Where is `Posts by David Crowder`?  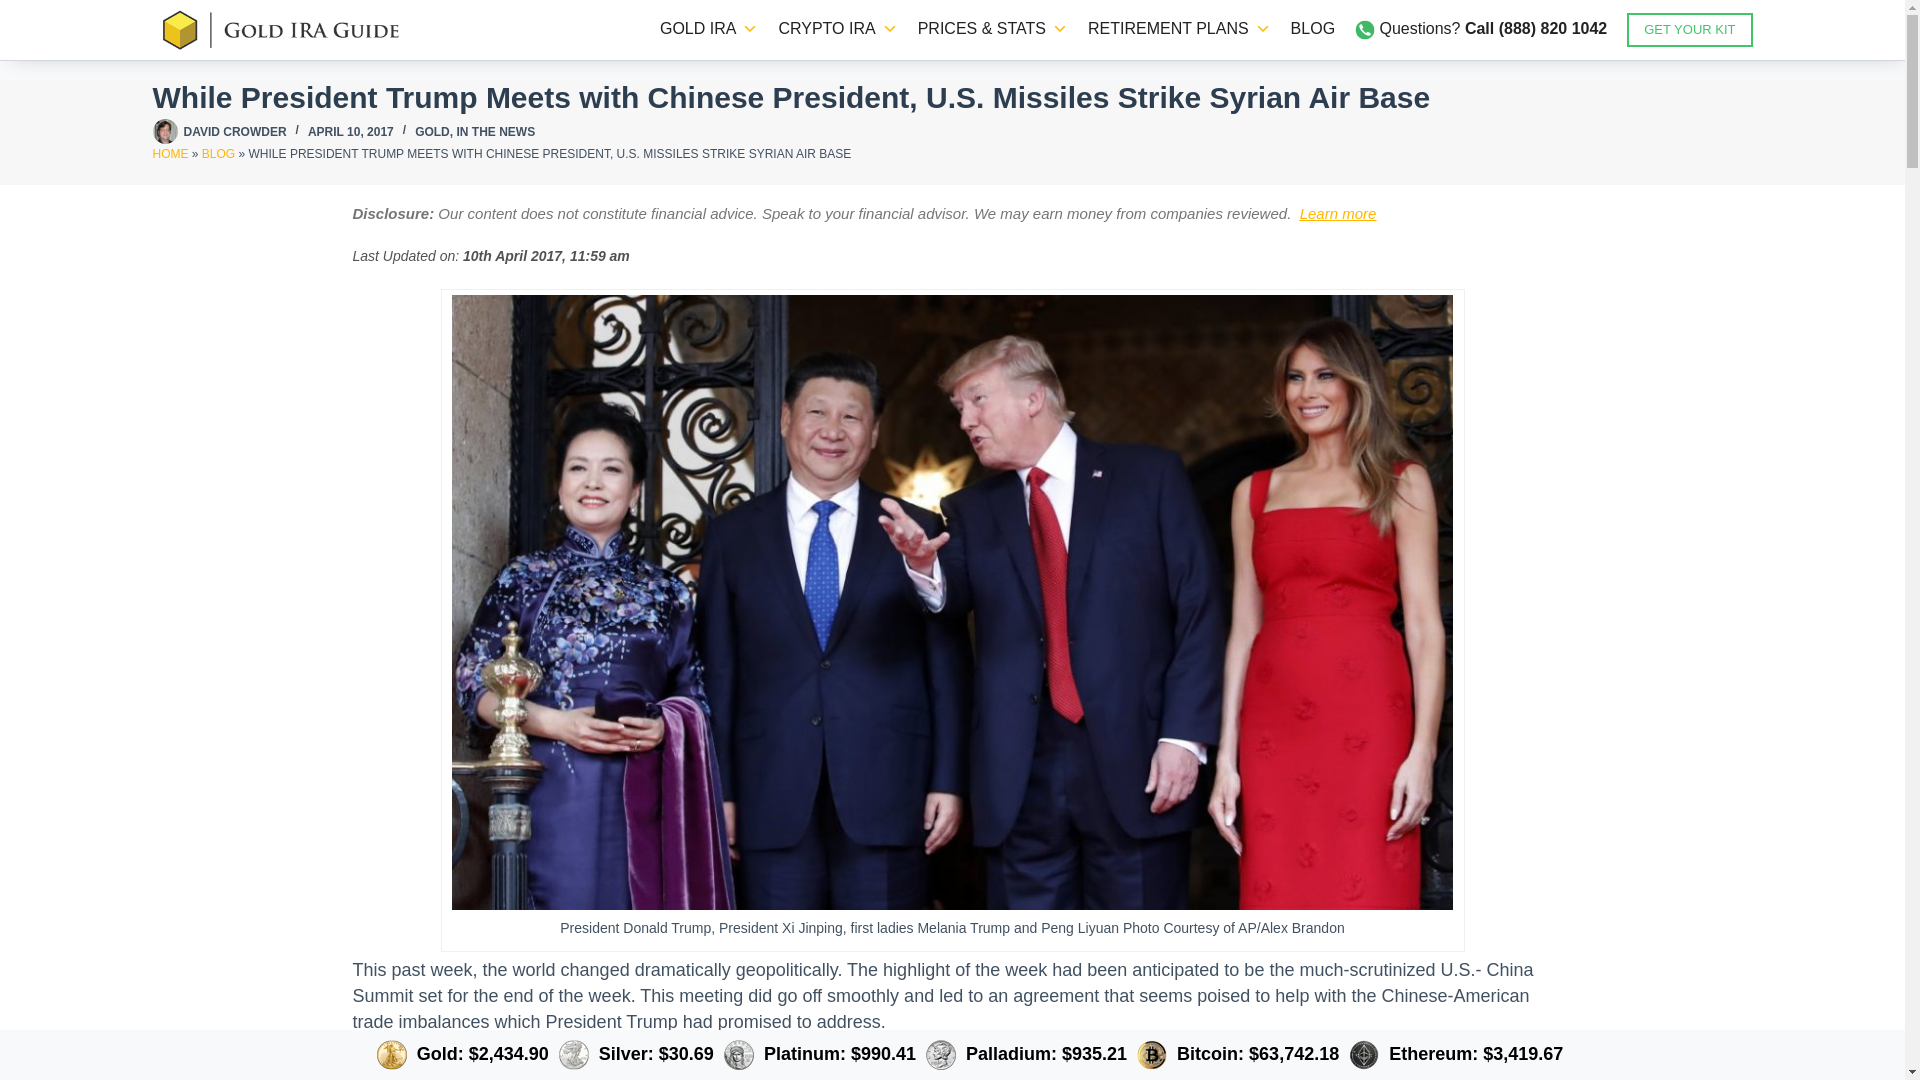 Posts by David Crowder is located at coordinates (235, 132).